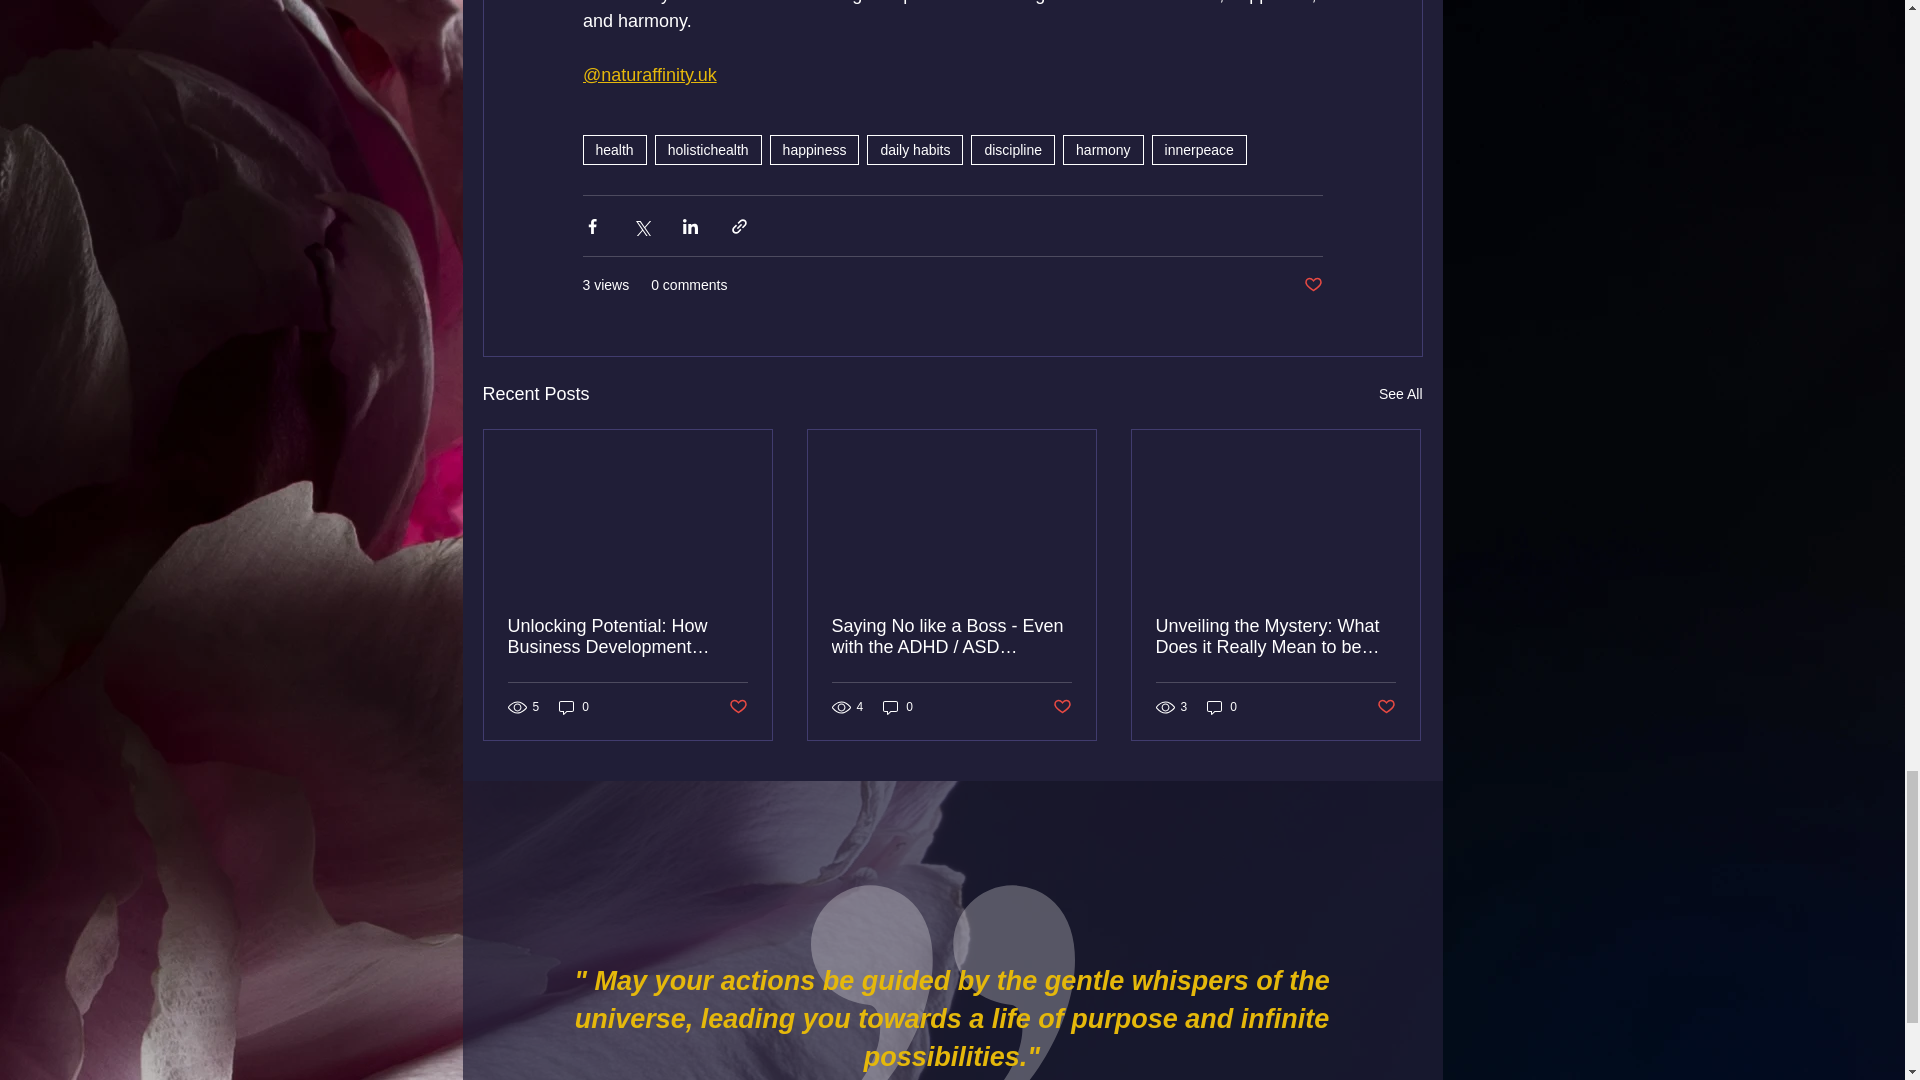 The width and height of the screenshot is (1920, 1080). Describe the element at coordinates (1199, 150) in the screenshot. I see `innerpeace` at that location.